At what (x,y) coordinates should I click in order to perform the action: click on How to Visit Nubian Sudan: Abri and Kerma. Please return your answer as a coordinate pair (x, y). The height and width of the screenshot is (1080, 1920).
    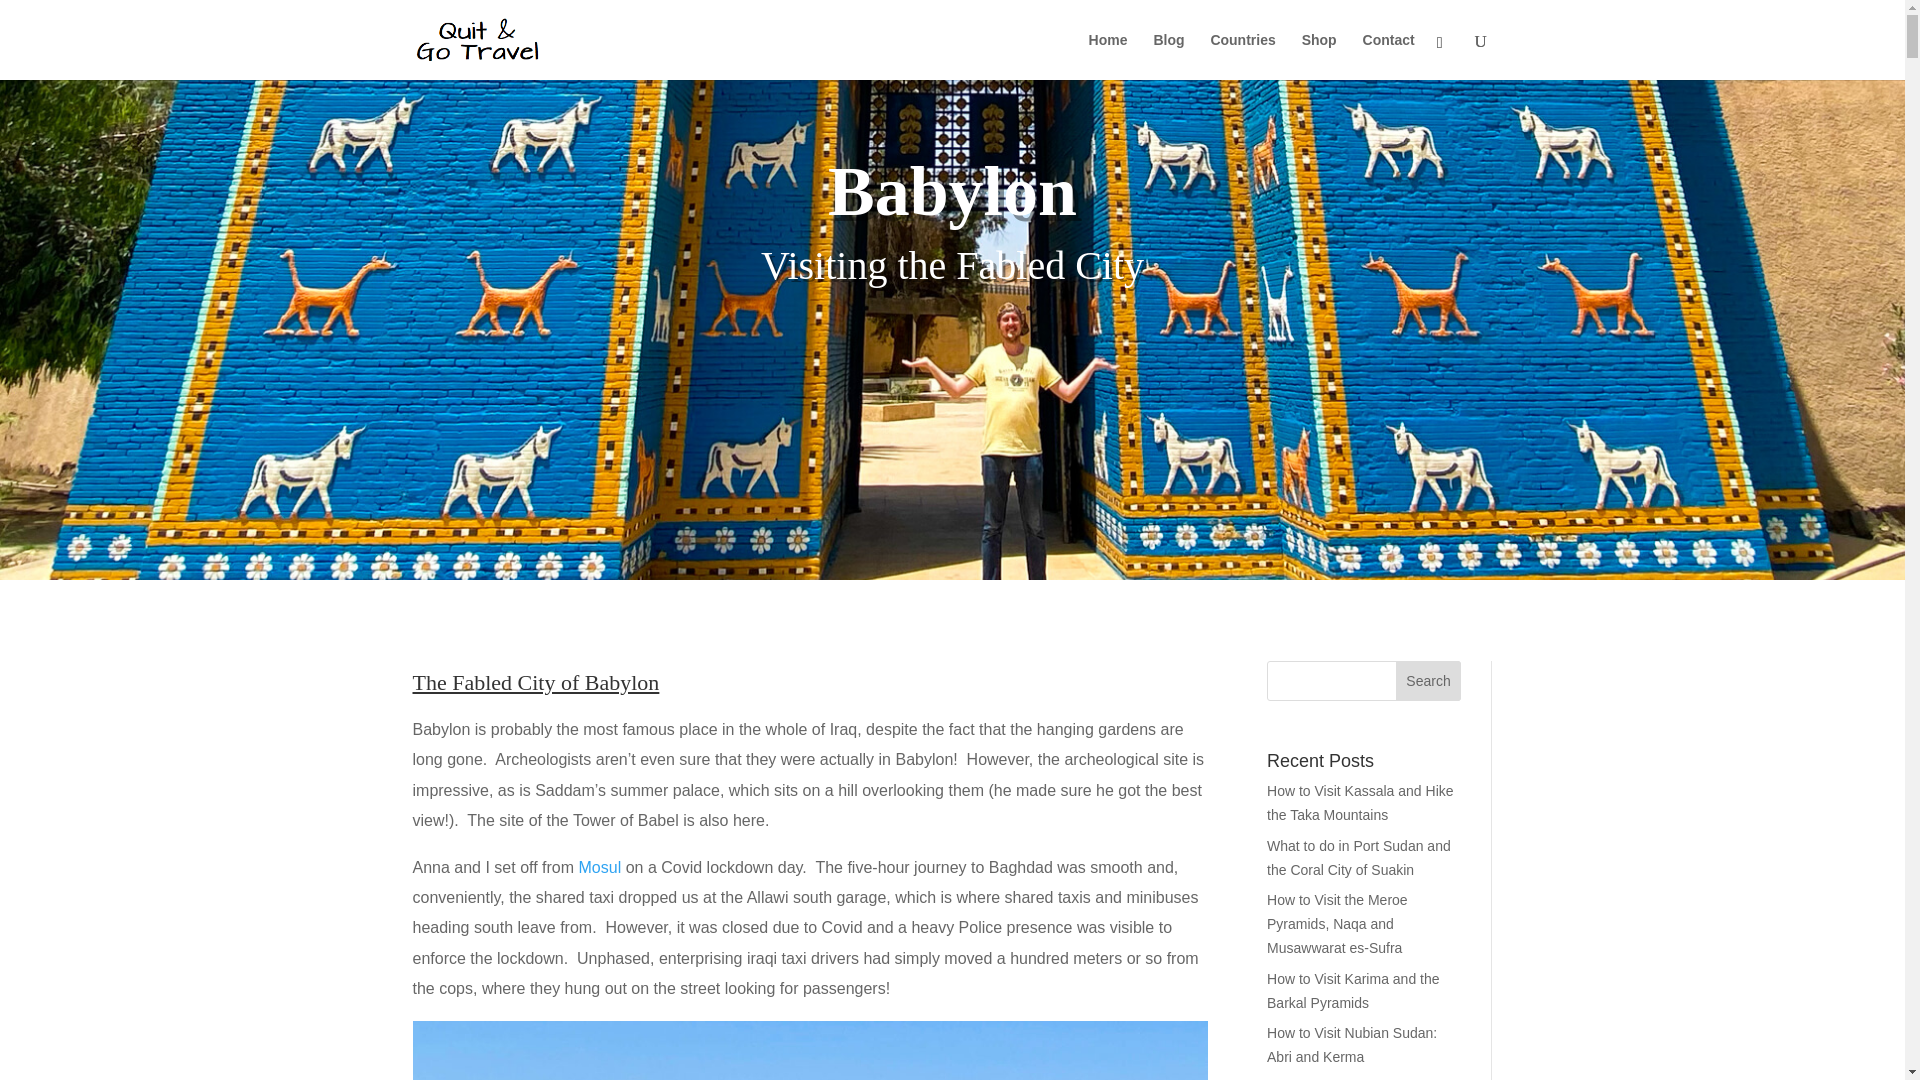
    Looking at the image, I should click on (1352, 1044).